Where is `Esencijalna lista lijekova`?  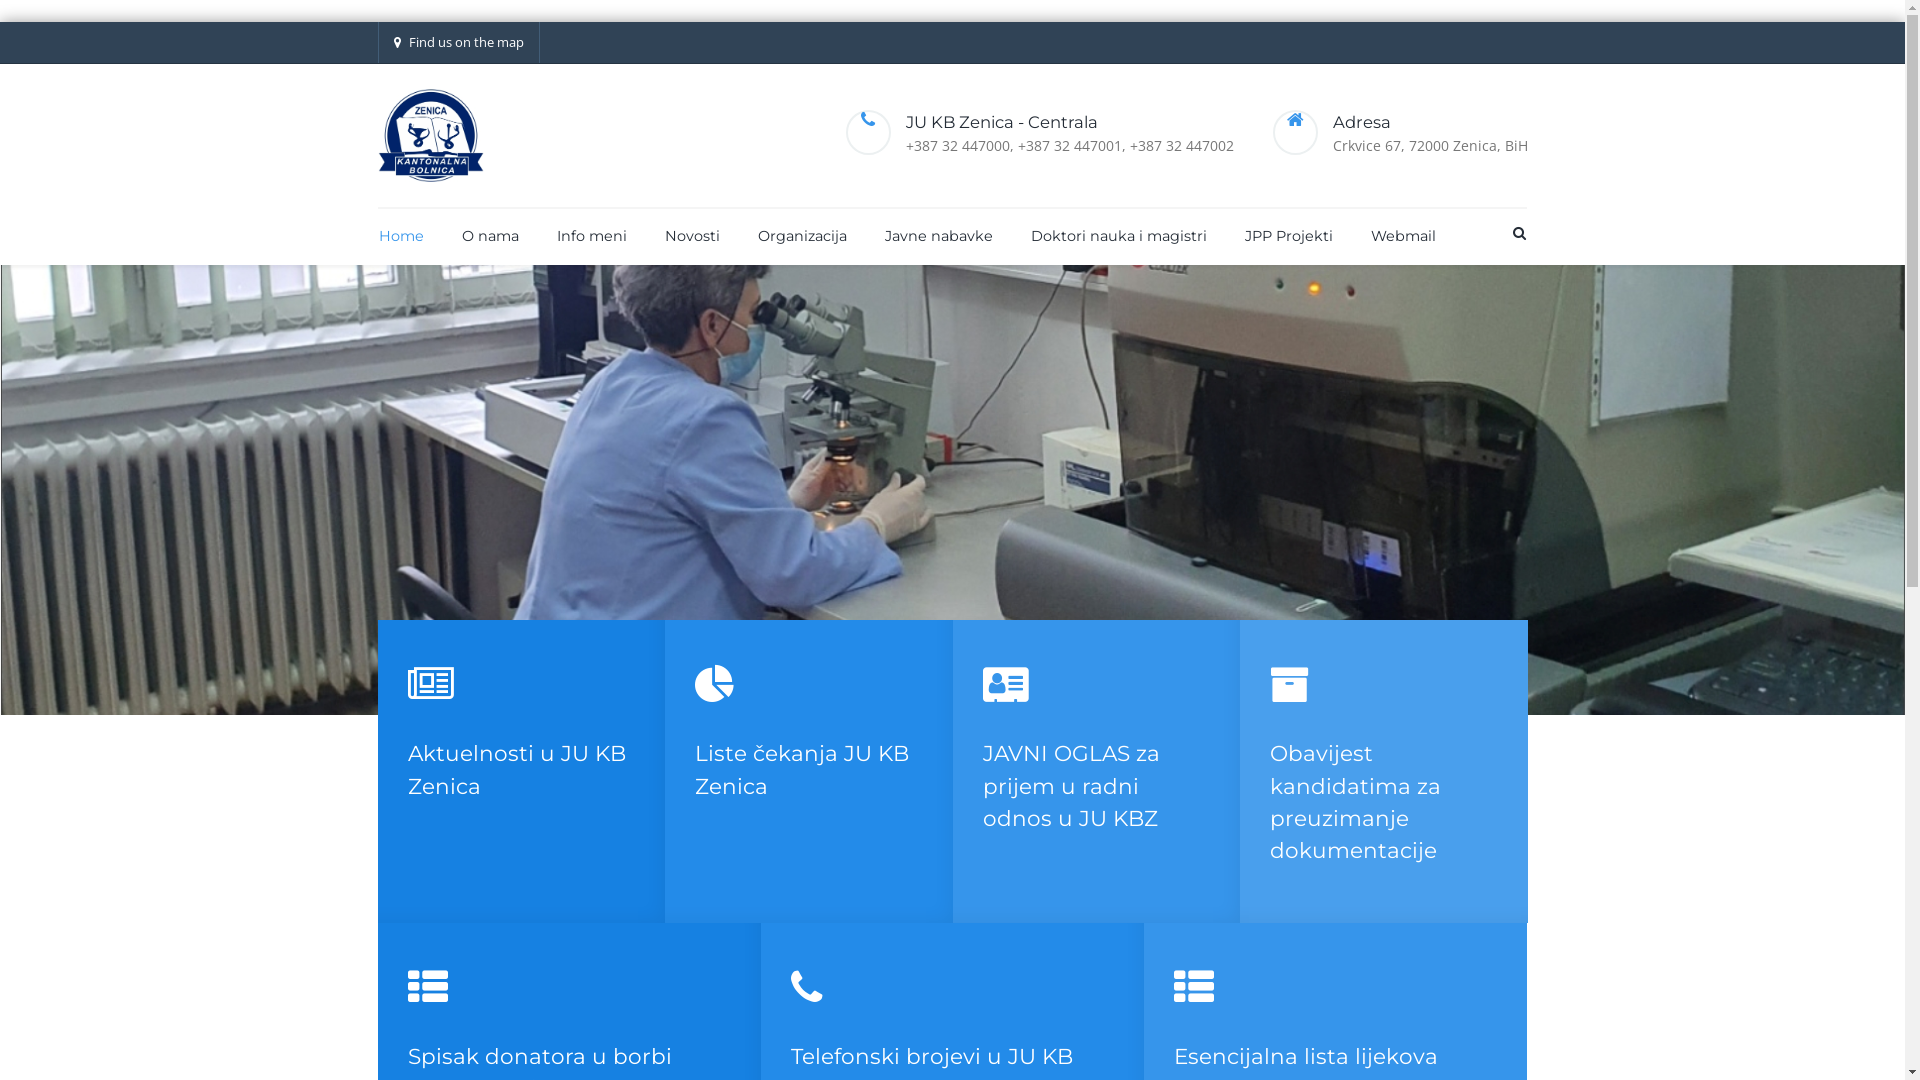 Esencijalna lista lijekova is located at coordinates (1306, 1056).